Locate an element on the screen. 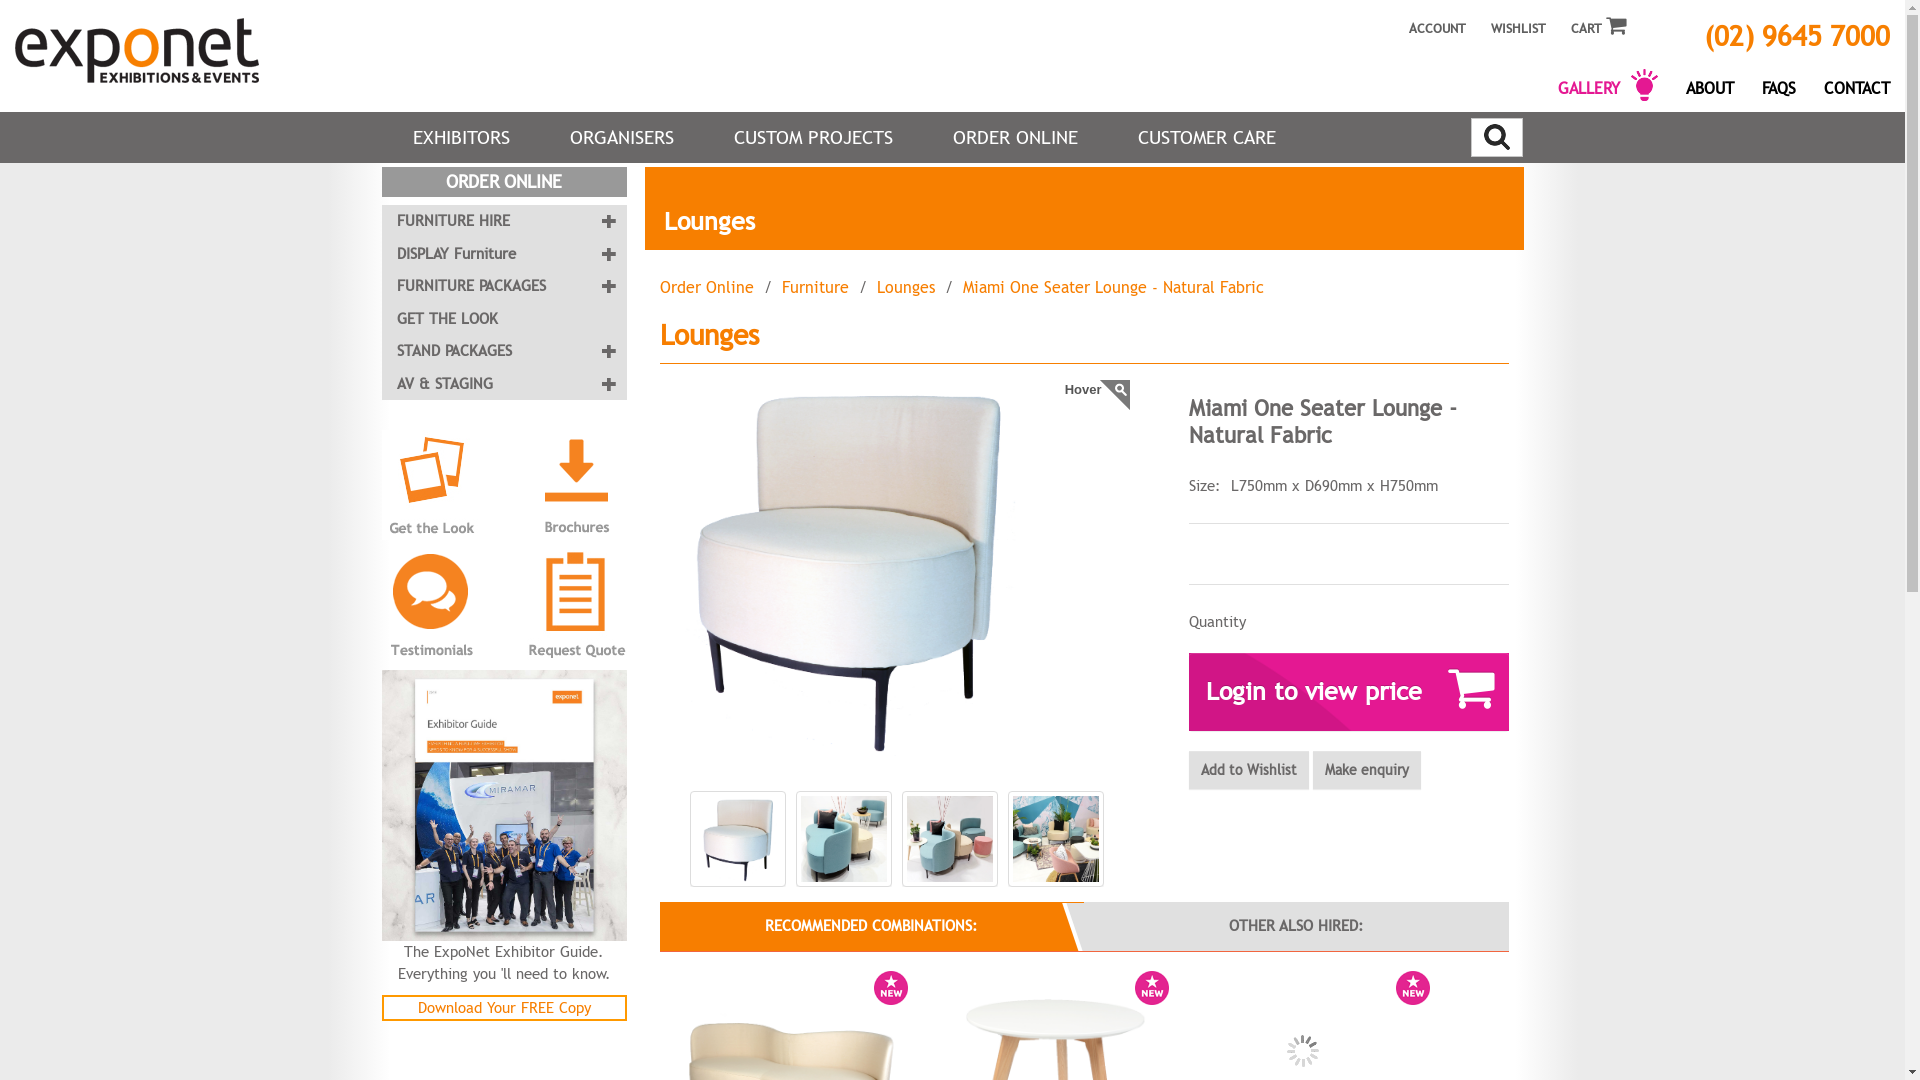  CONTACT is located at coordinates (1857, 85).